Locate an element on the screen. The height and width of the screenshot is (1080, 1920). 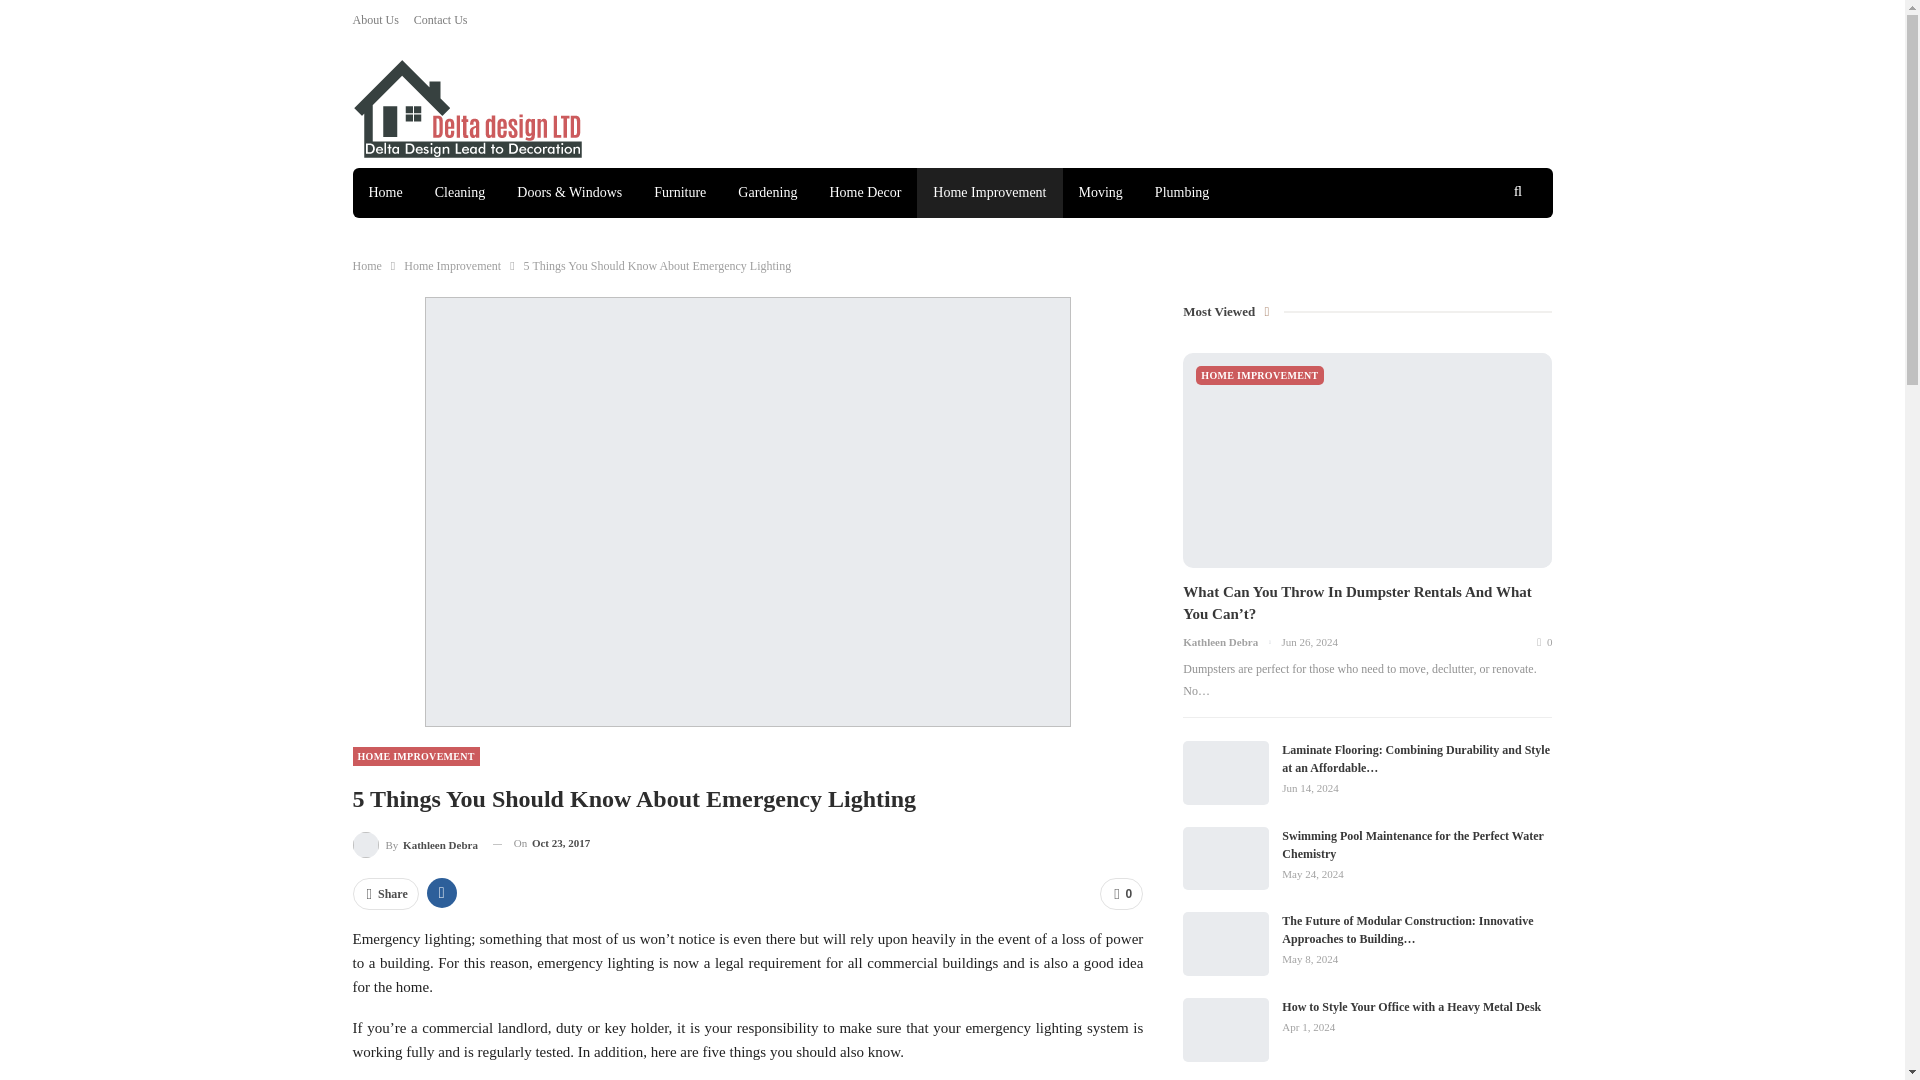
Browse Author Articles is located at coordinates (414, 844).